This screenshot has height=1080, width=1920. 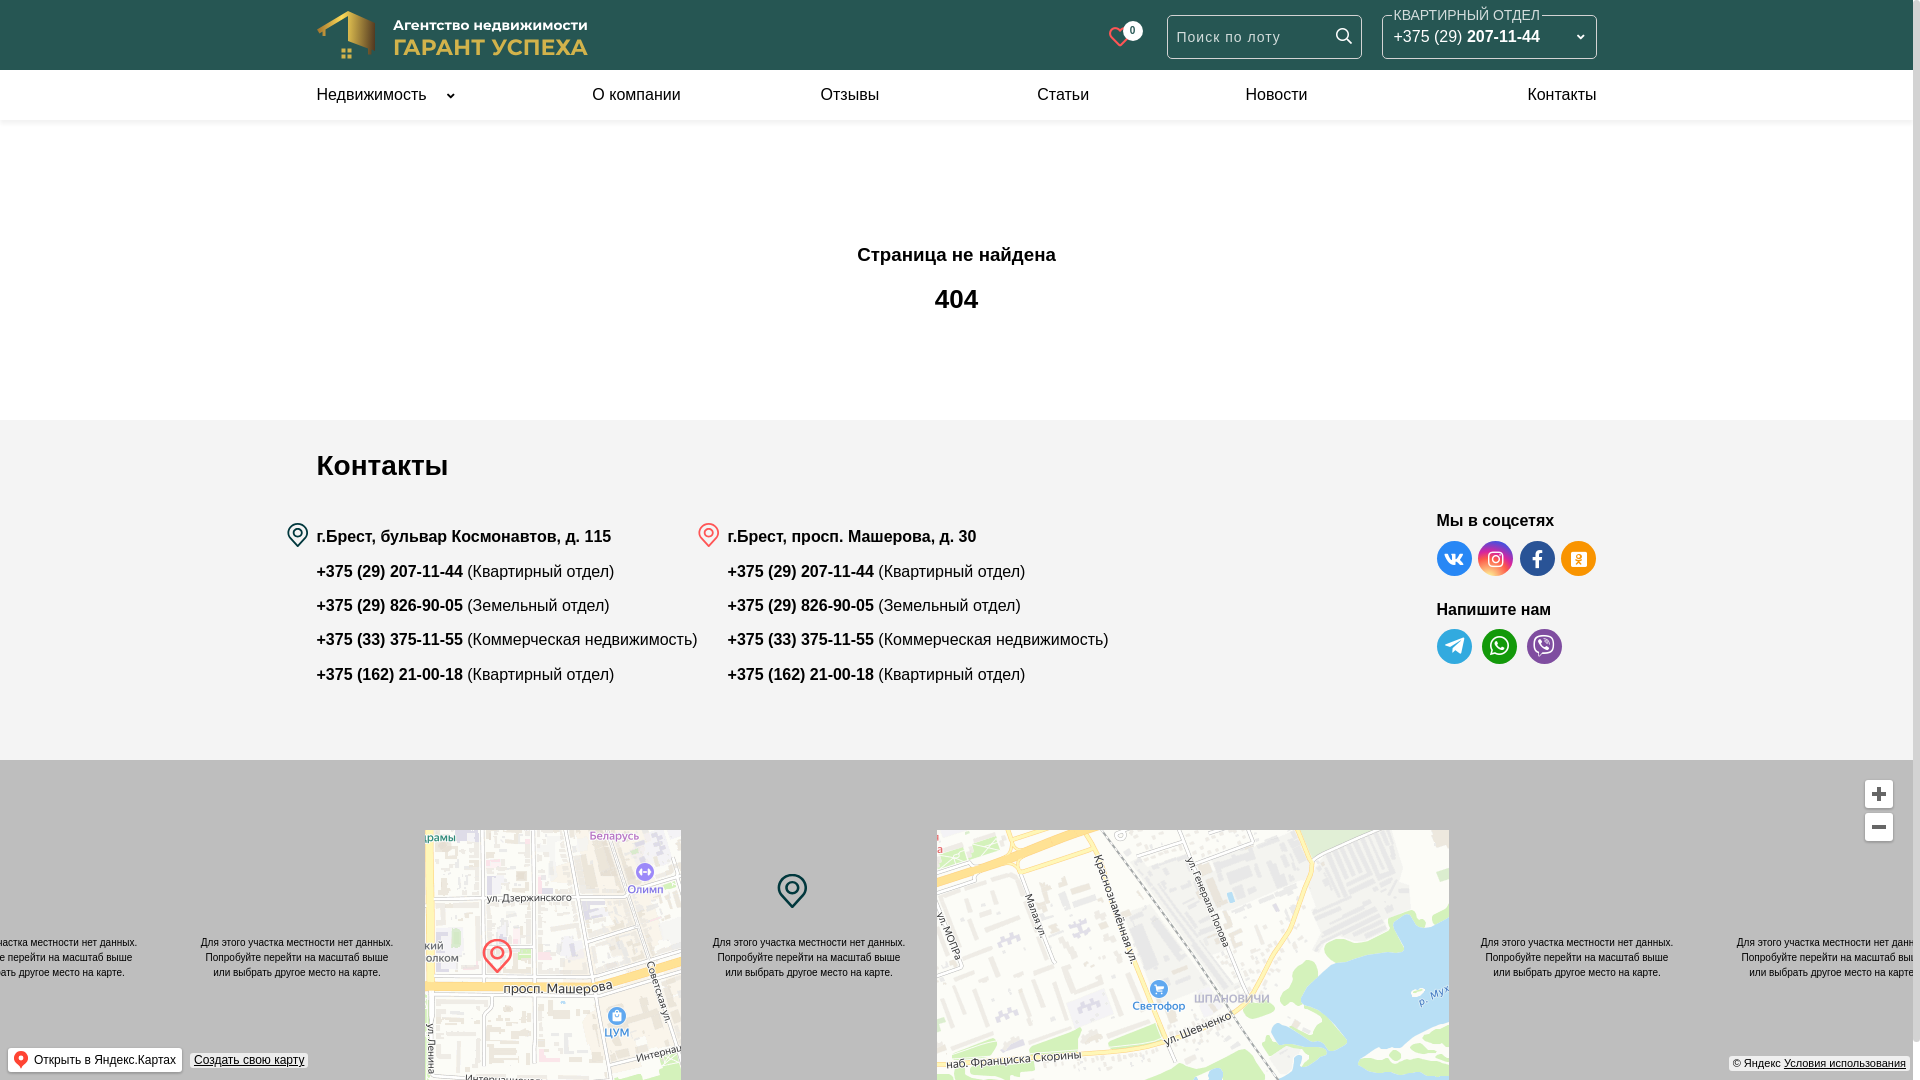 I want to click on 0, so click(x=1119, y=37).